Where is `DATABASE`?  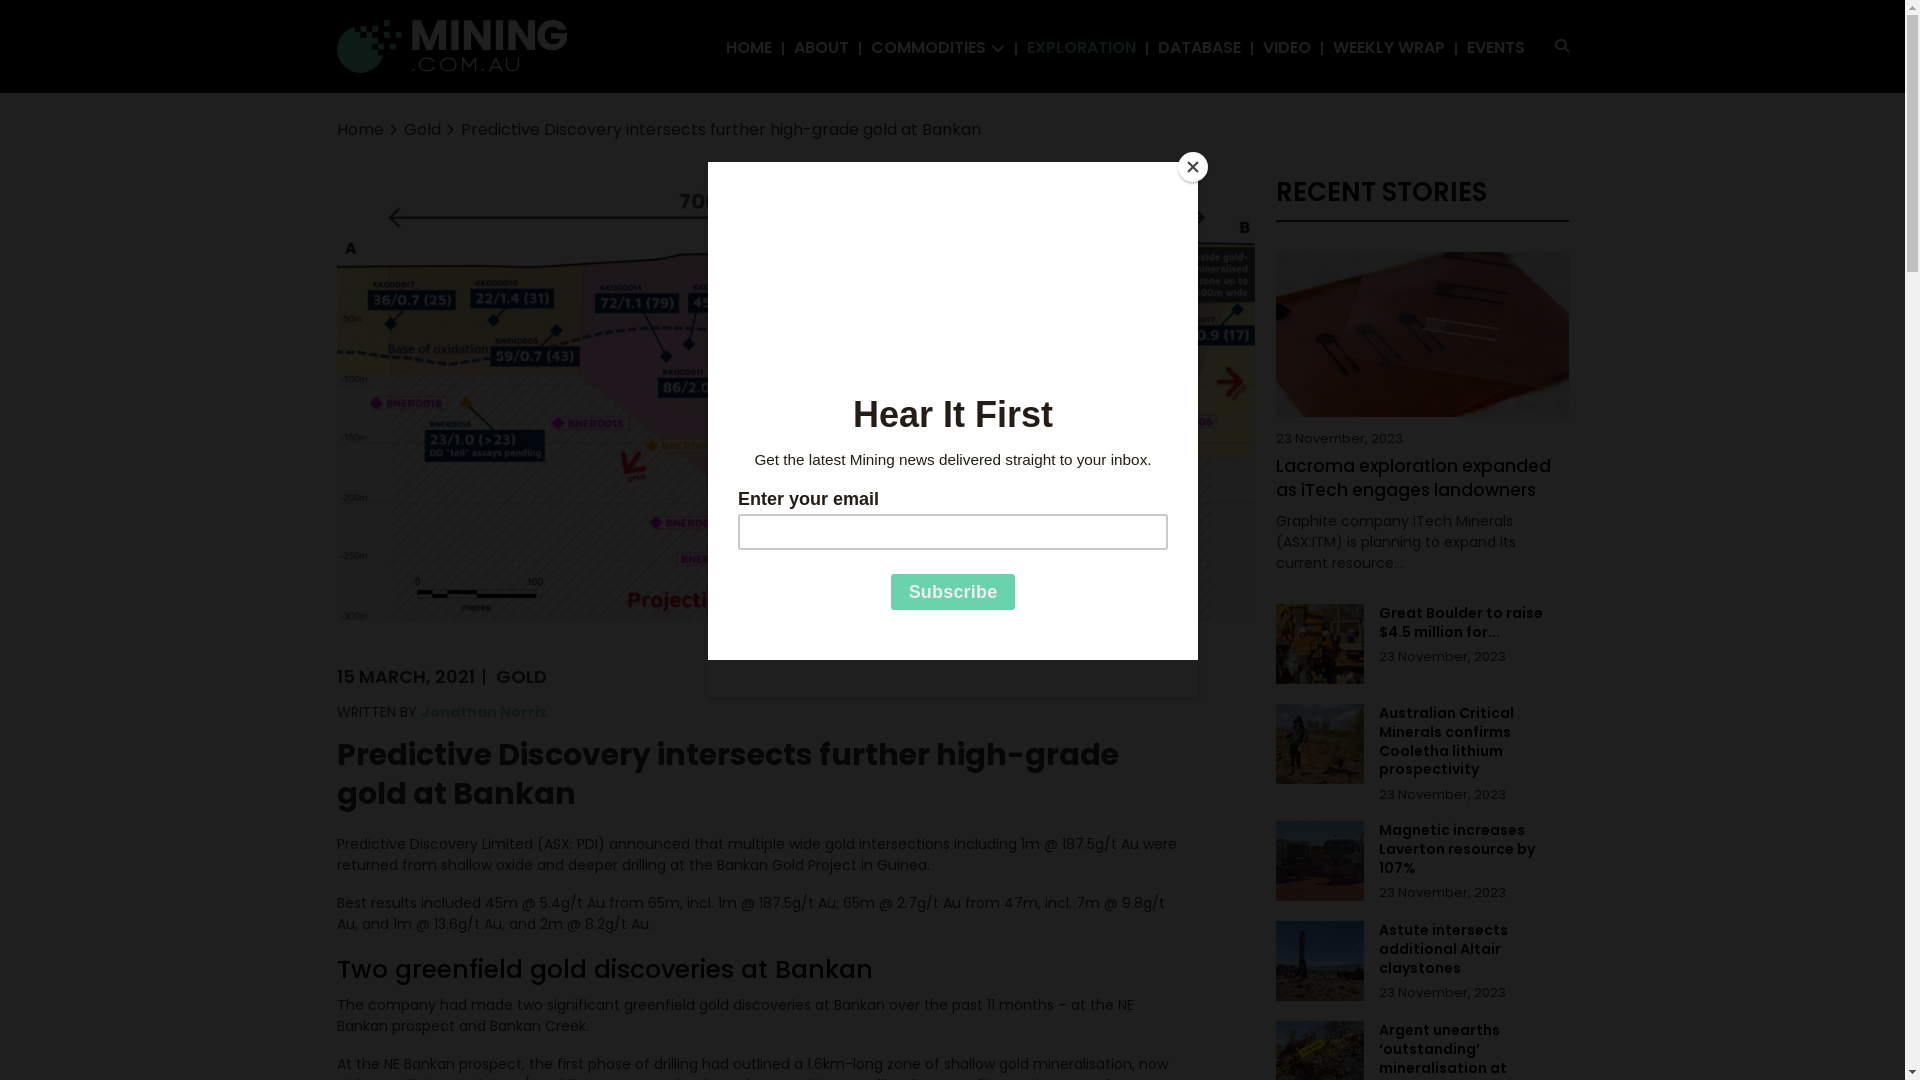 DATABASE is located at coordinates (1200, 48).